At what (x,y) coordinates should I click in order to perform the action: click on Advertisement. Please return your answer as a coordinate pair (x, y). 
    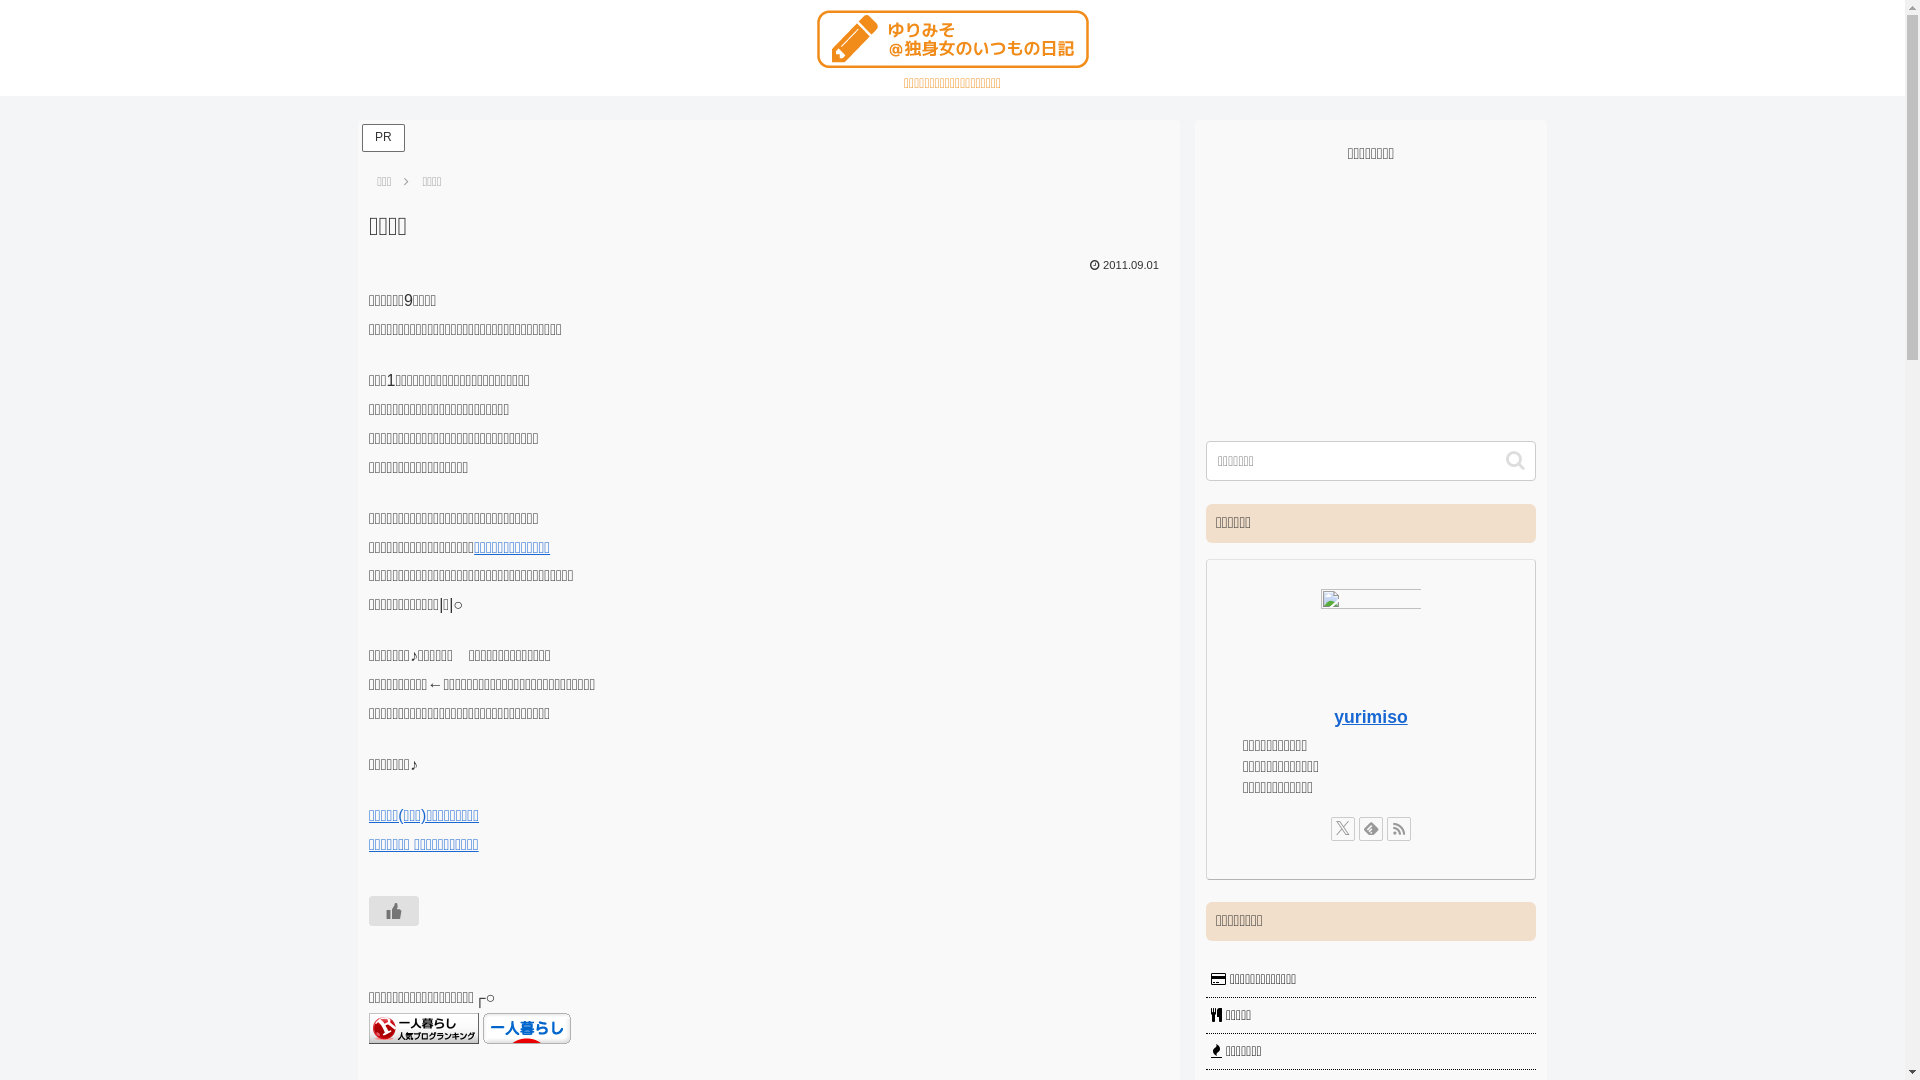
    Looking at the image, I should click on (1371, 294).